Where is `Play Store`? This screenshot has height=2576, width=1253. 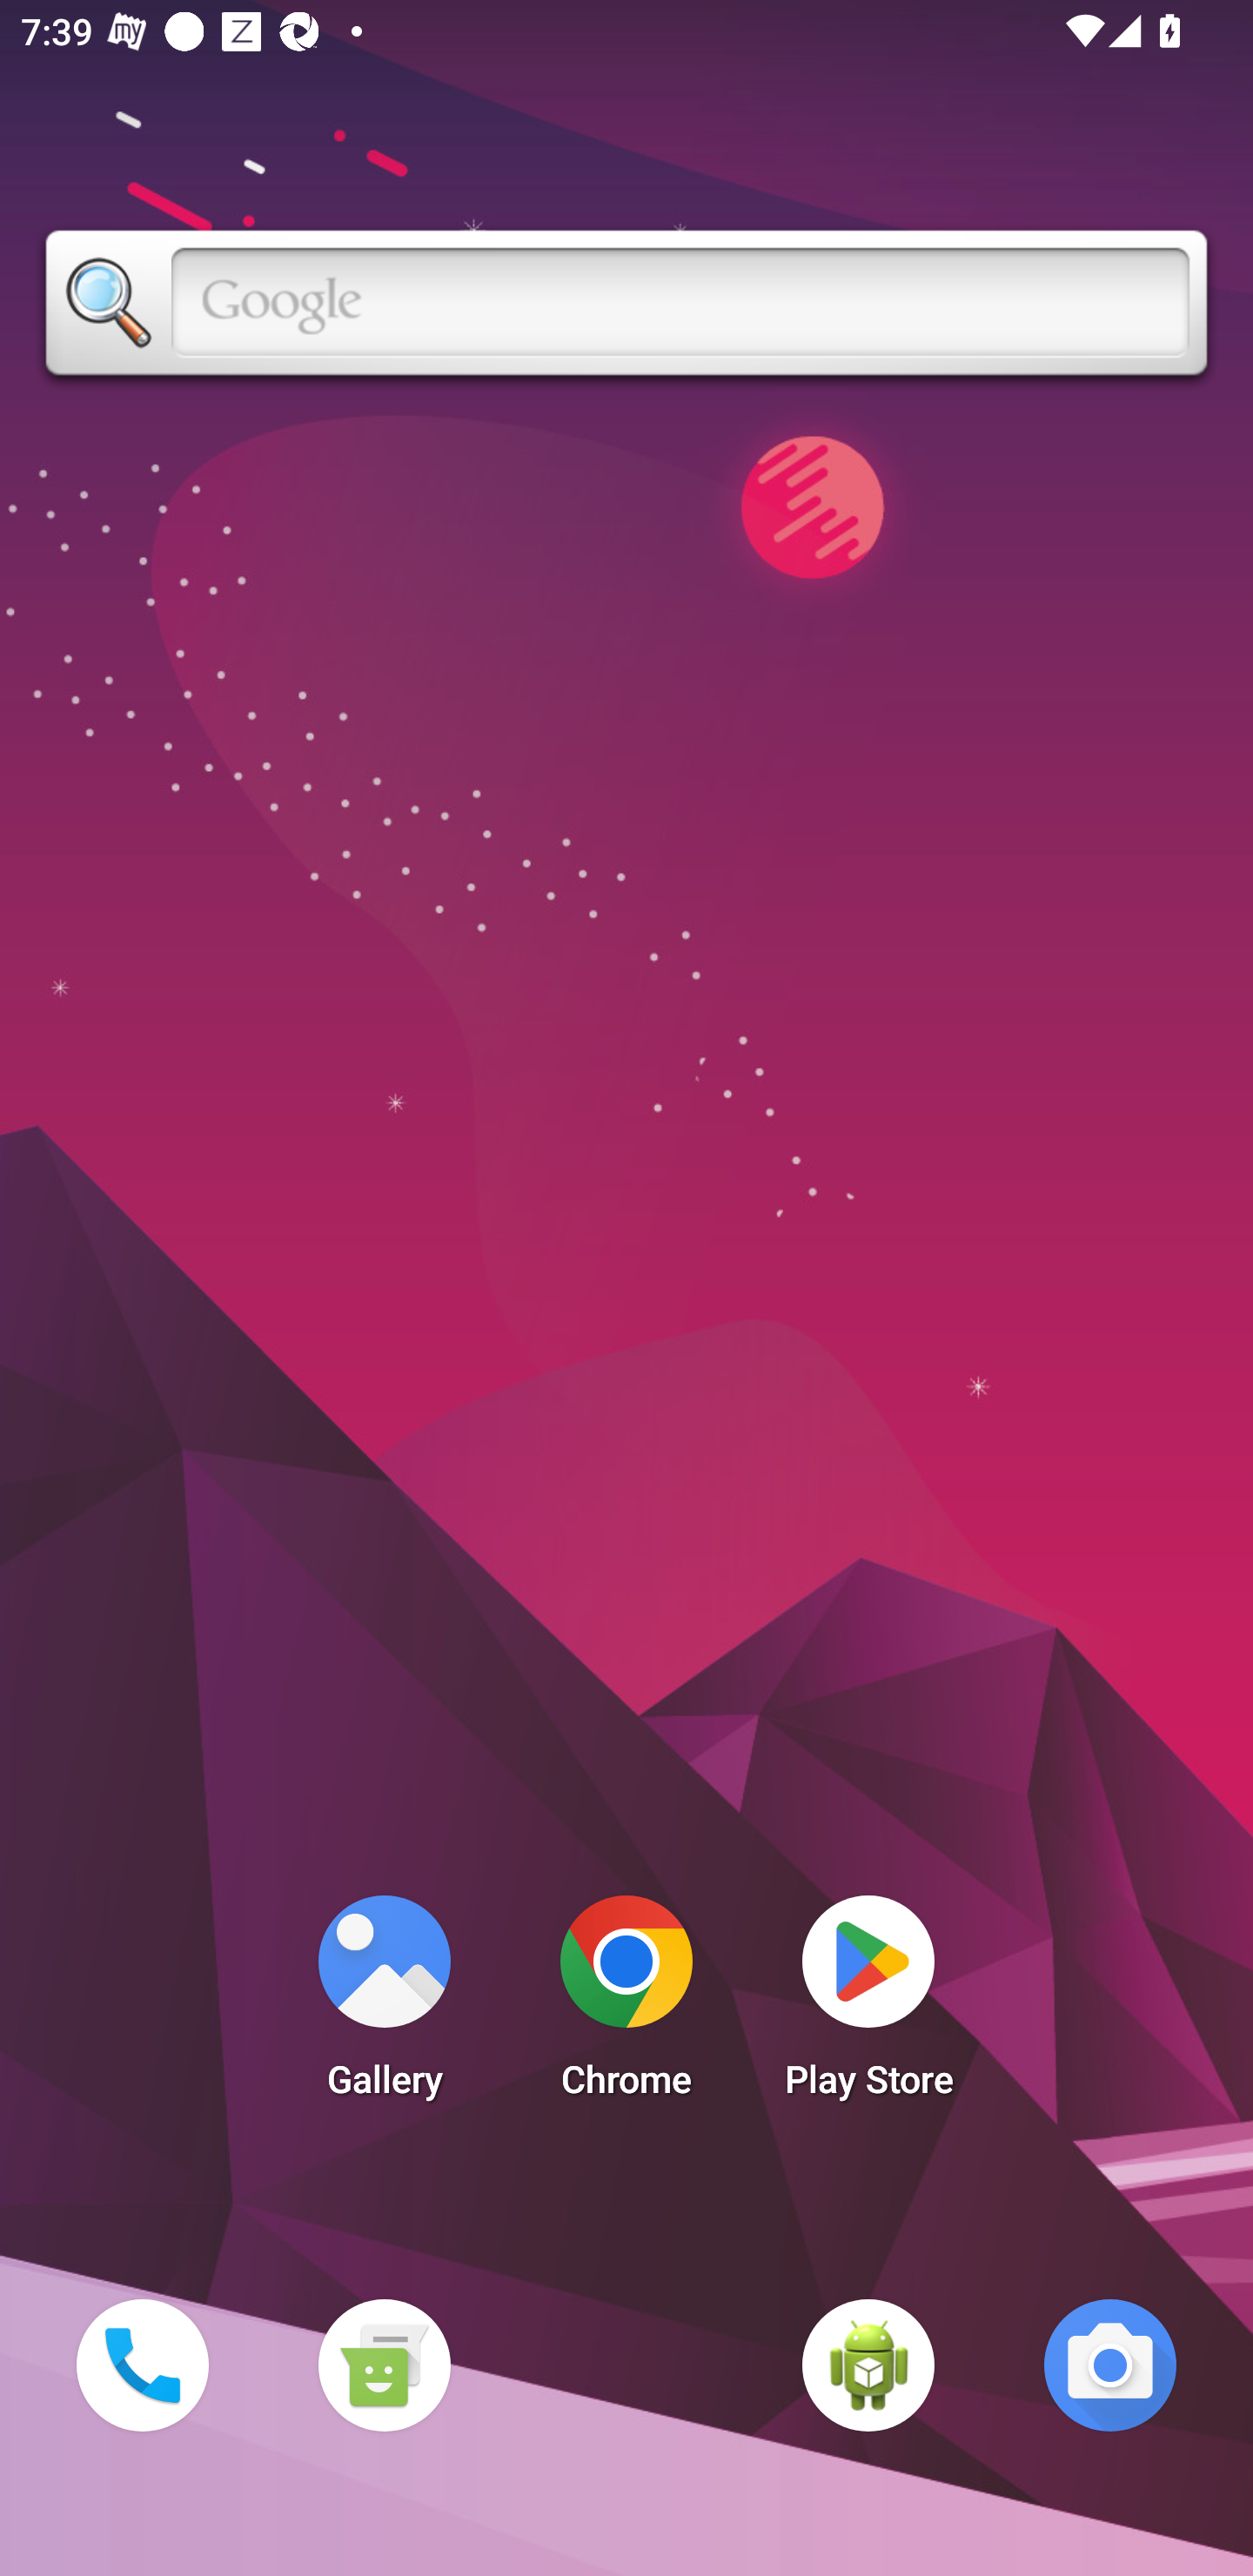
Play Store is located at coordinates (868, 2005).